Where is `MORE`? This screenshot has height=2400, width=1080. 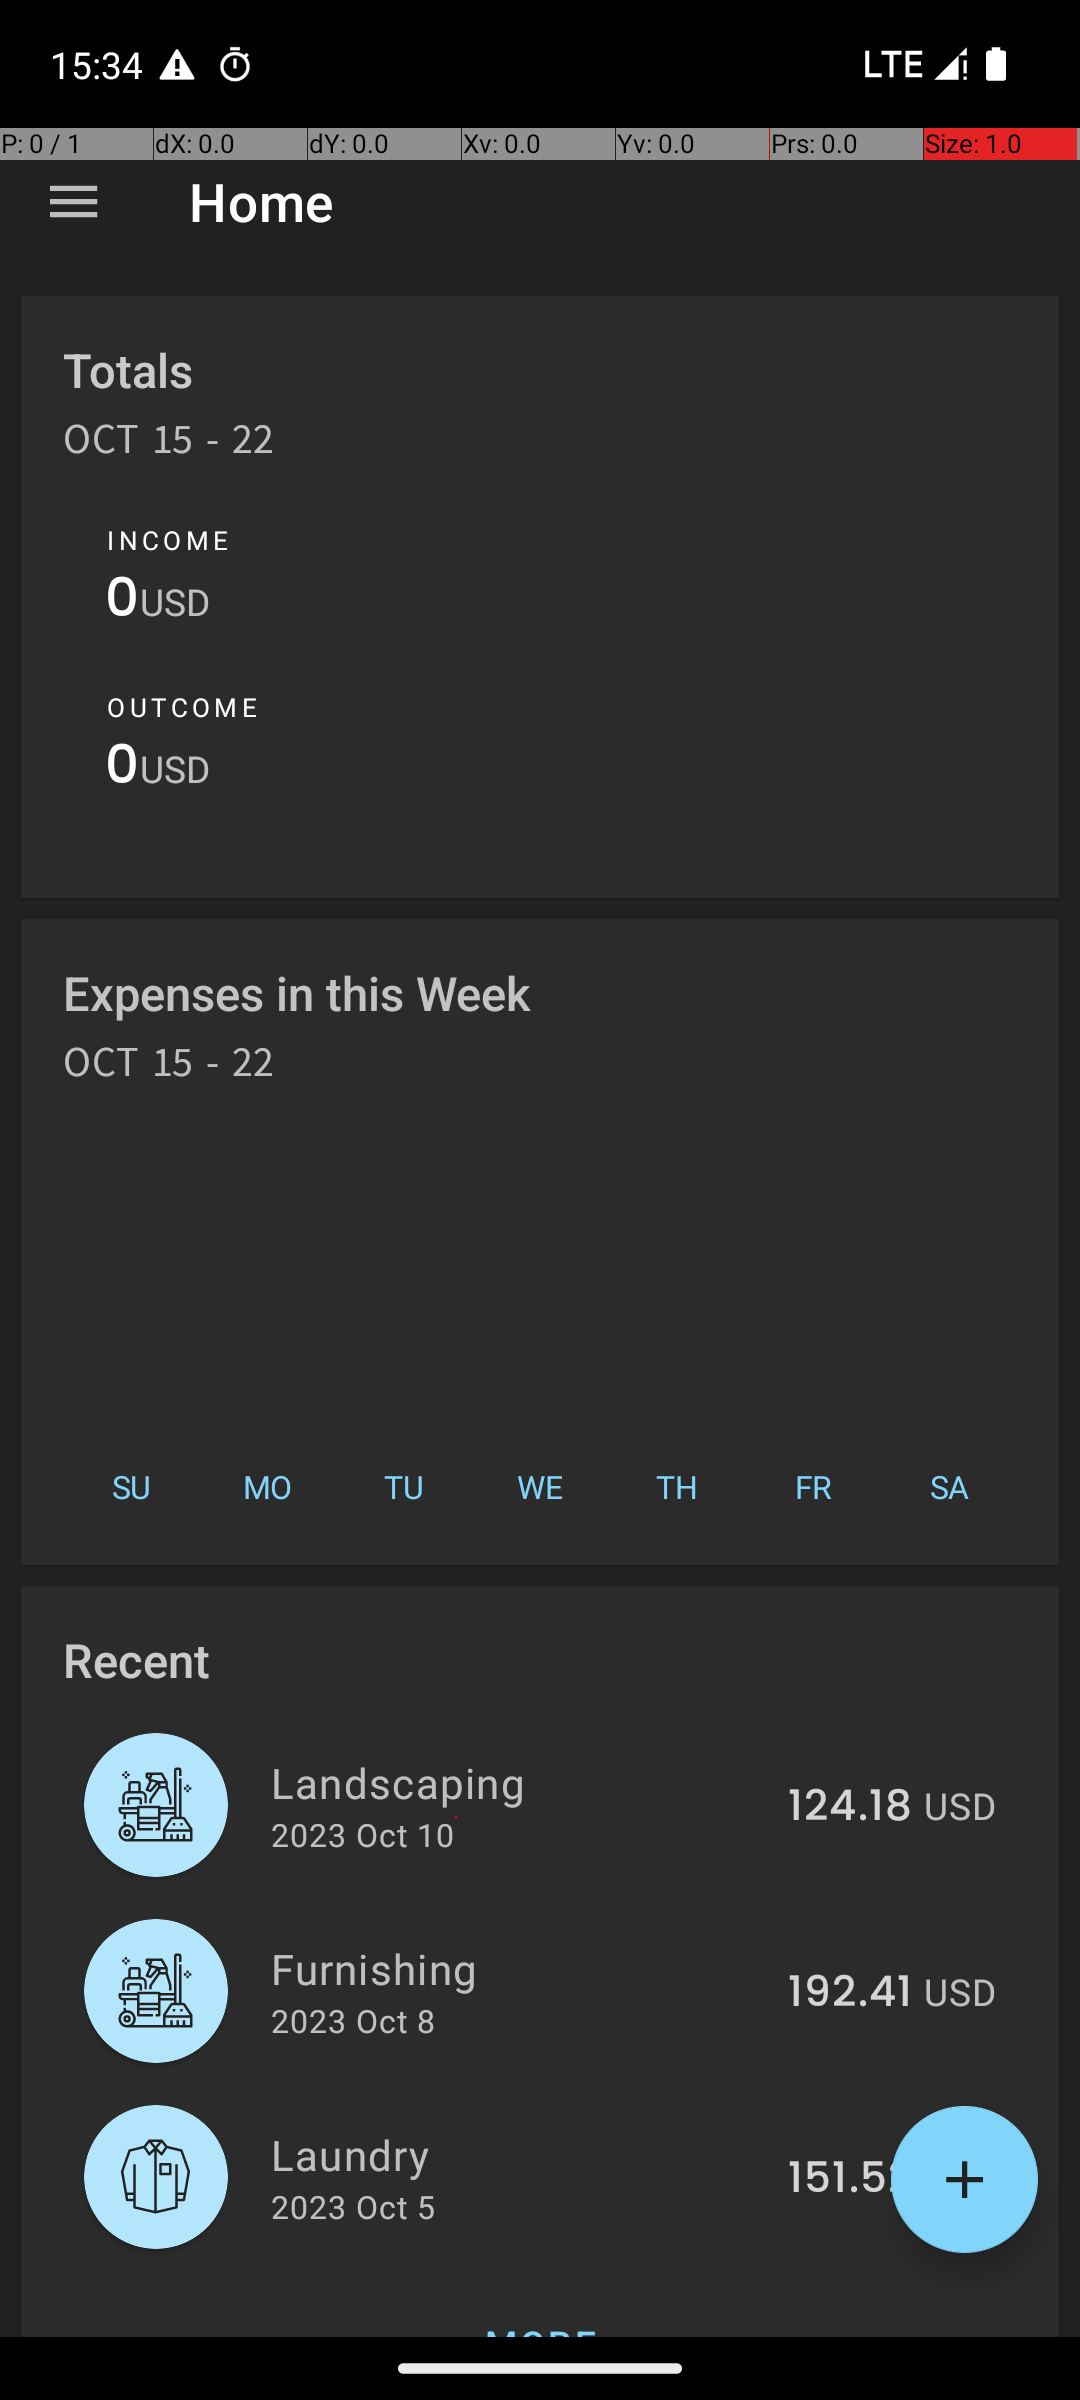
MORE is located at coordinates (540, 2304).